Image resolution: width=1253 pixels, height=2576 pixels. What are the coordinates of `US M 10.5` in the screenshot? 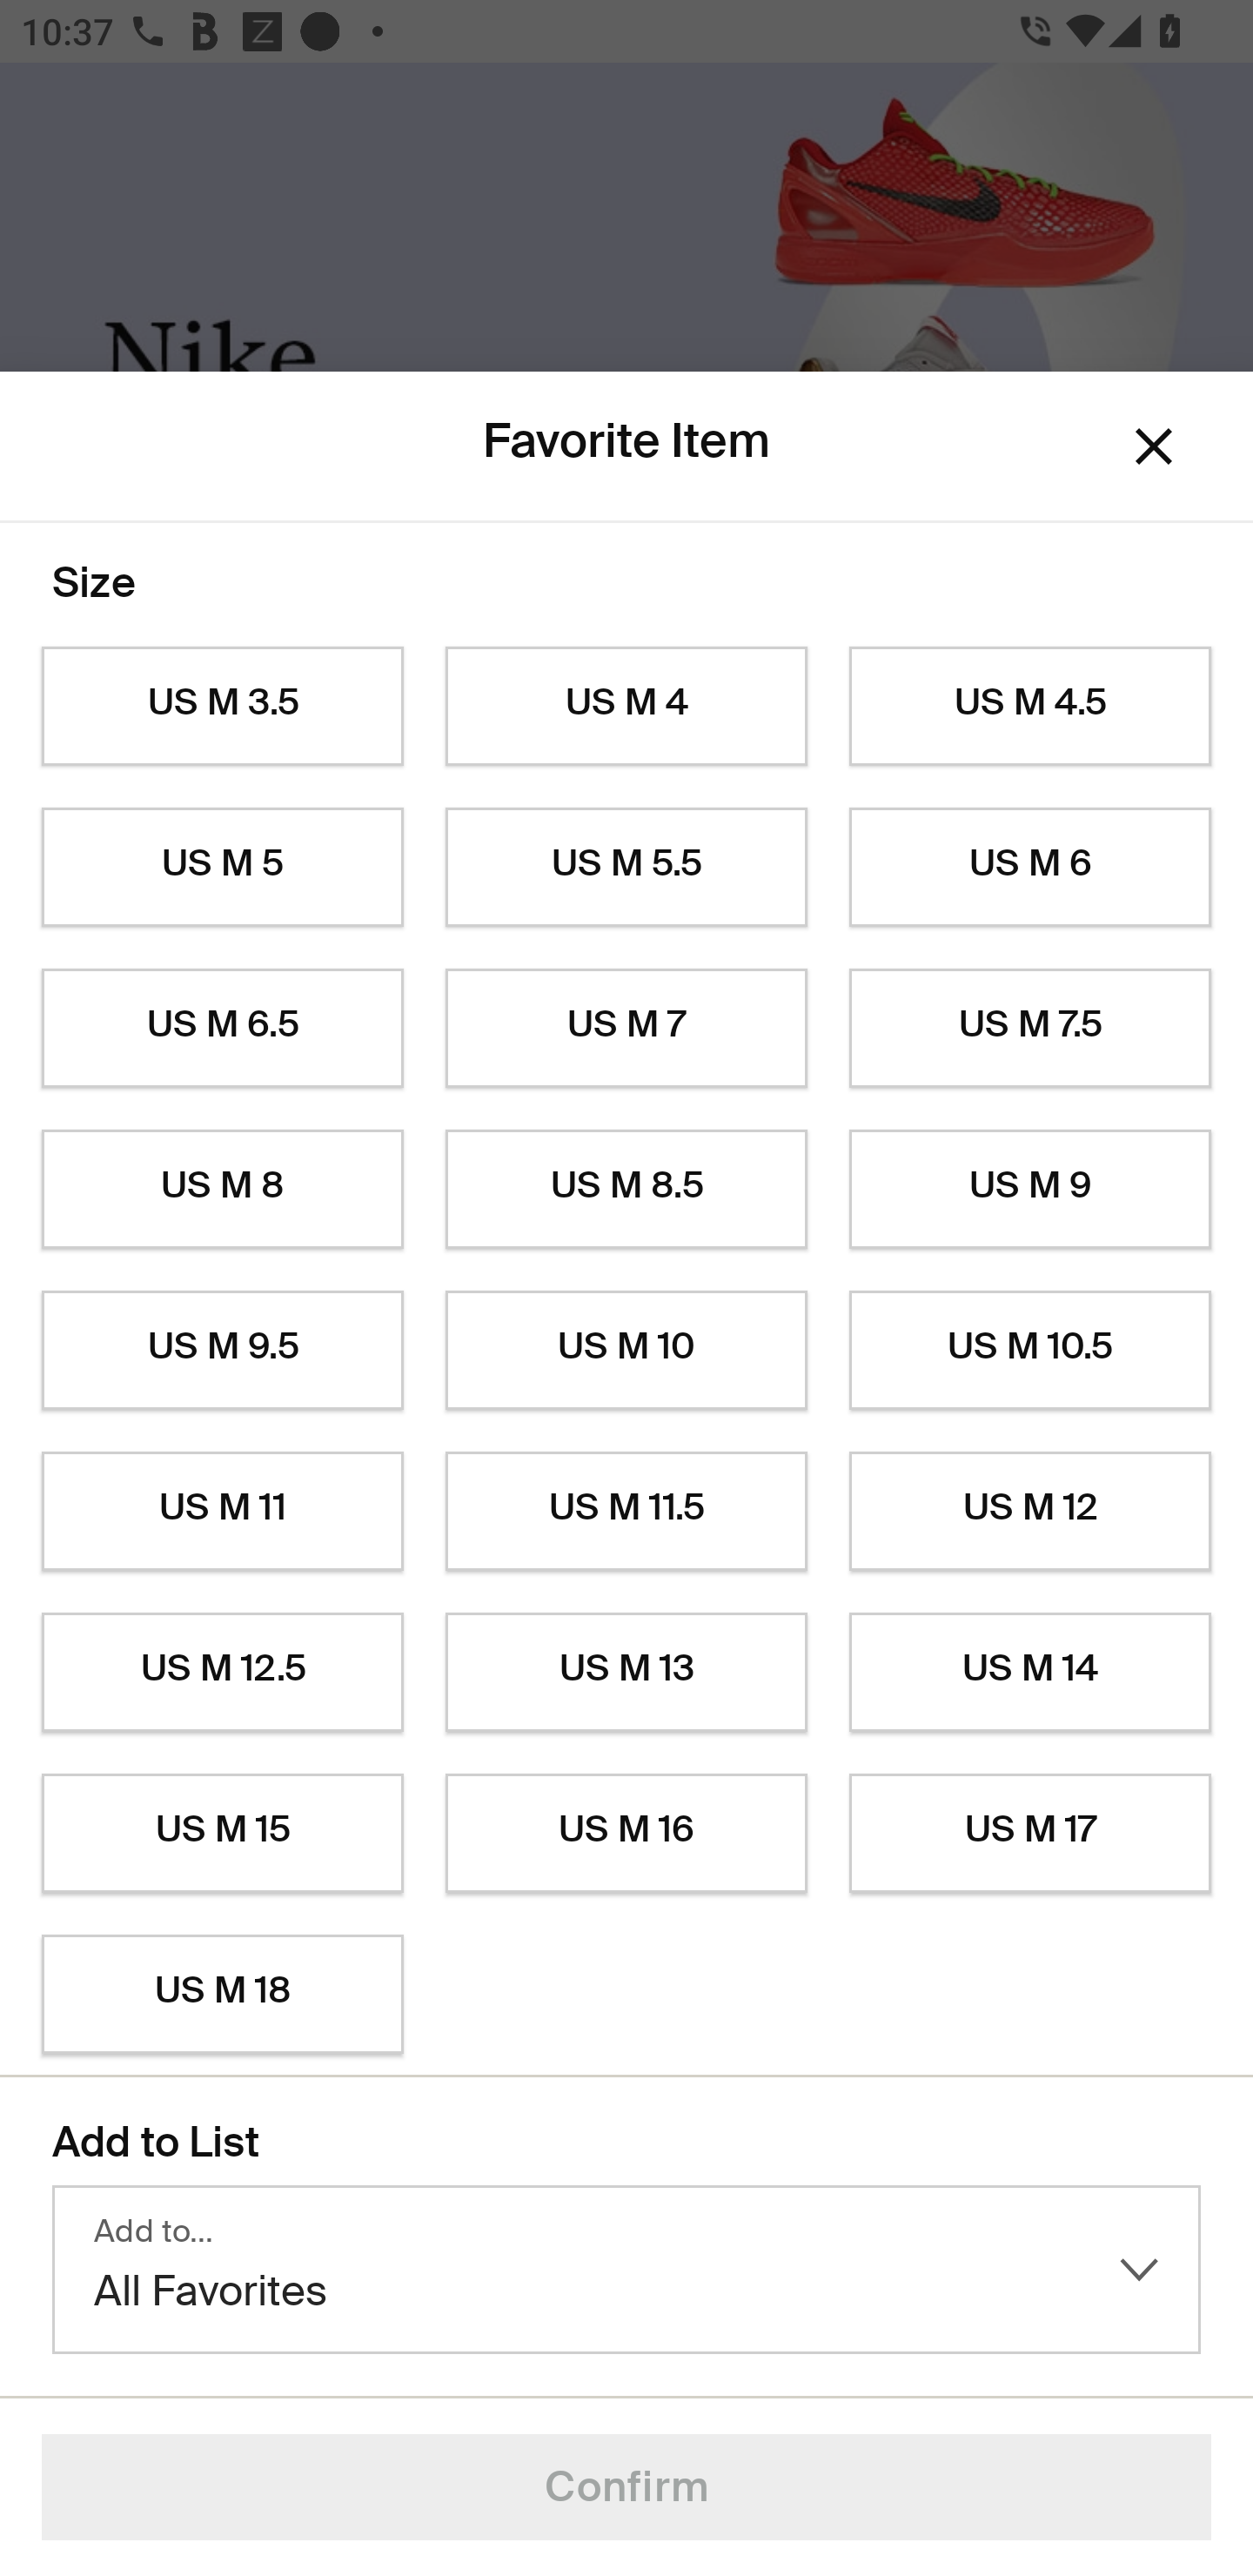 It's located at (1030, 1351).